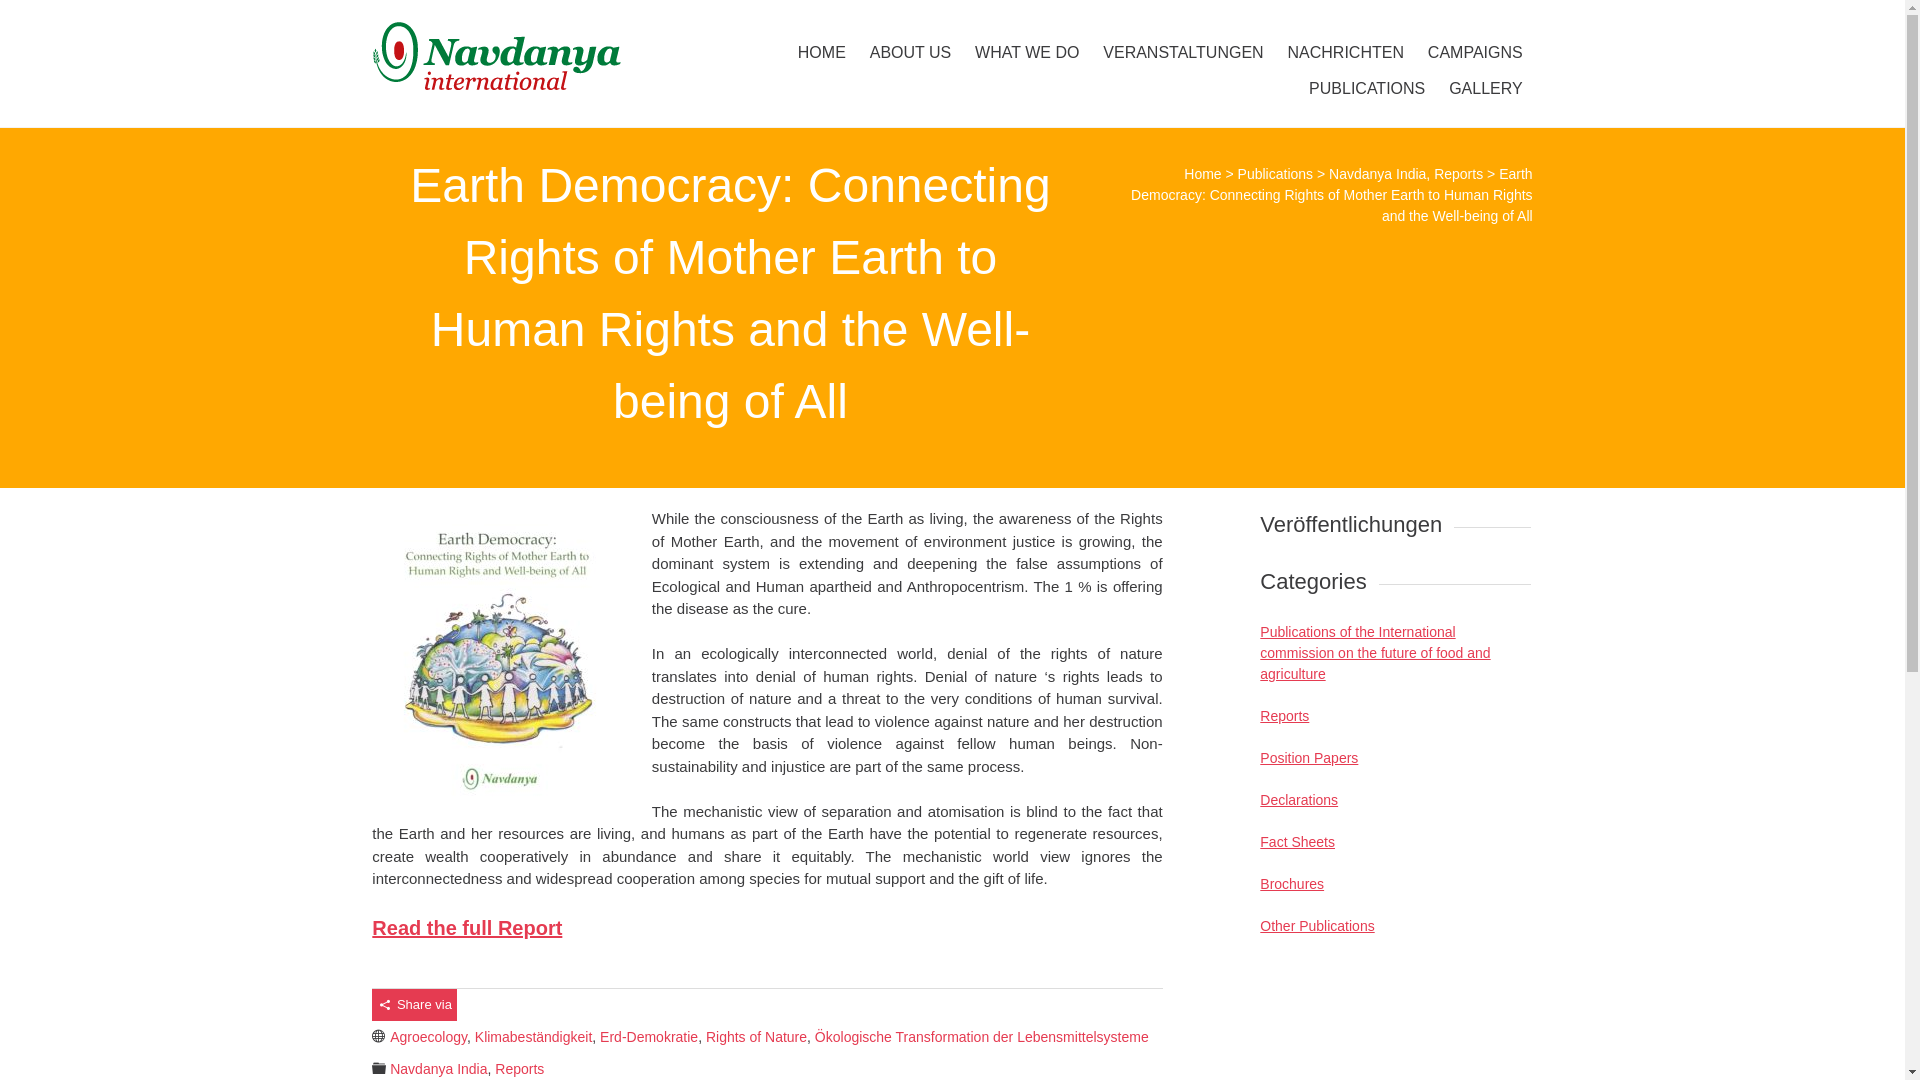 Image resolution: width=1920 pixels, height=1080 pixels. I want to click on Deutsch, so click(484, 20).